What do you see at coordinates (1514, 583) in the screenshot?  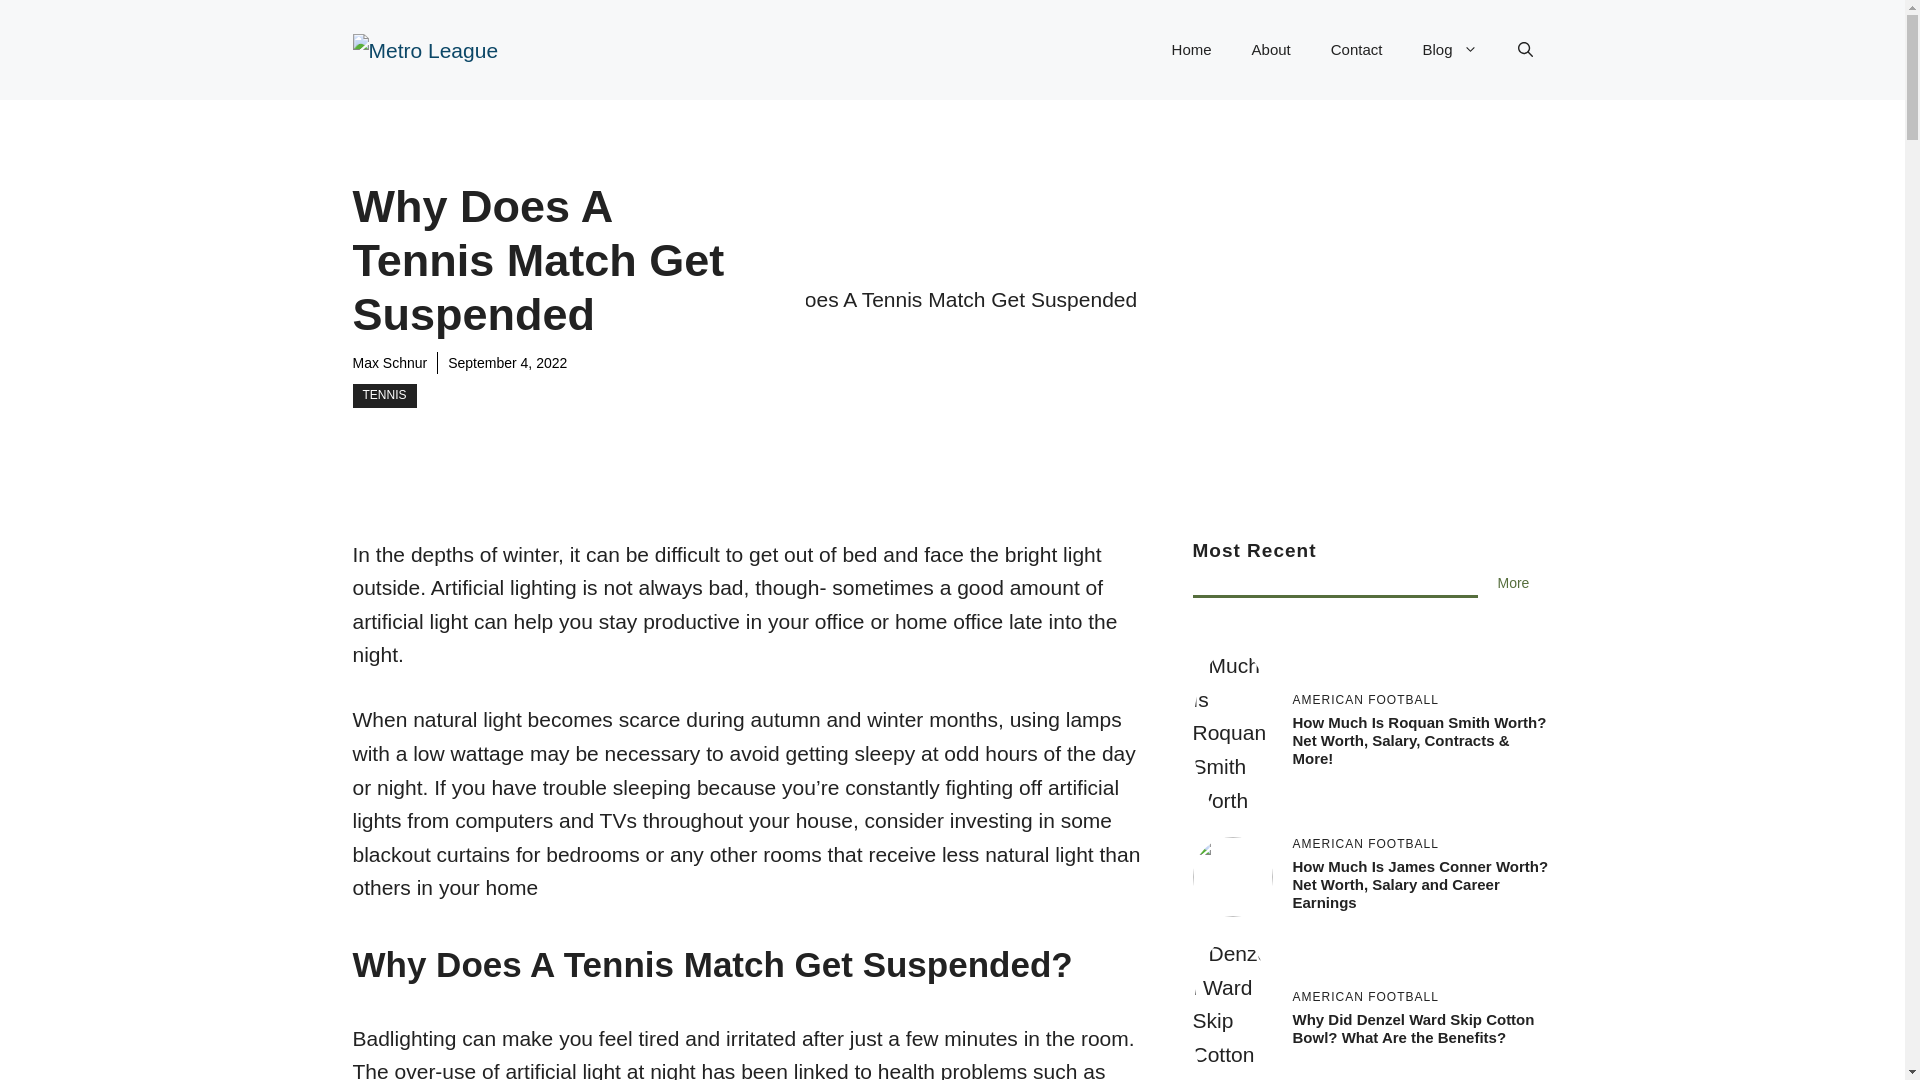 I see `More` at bounding box center [1514, 583].